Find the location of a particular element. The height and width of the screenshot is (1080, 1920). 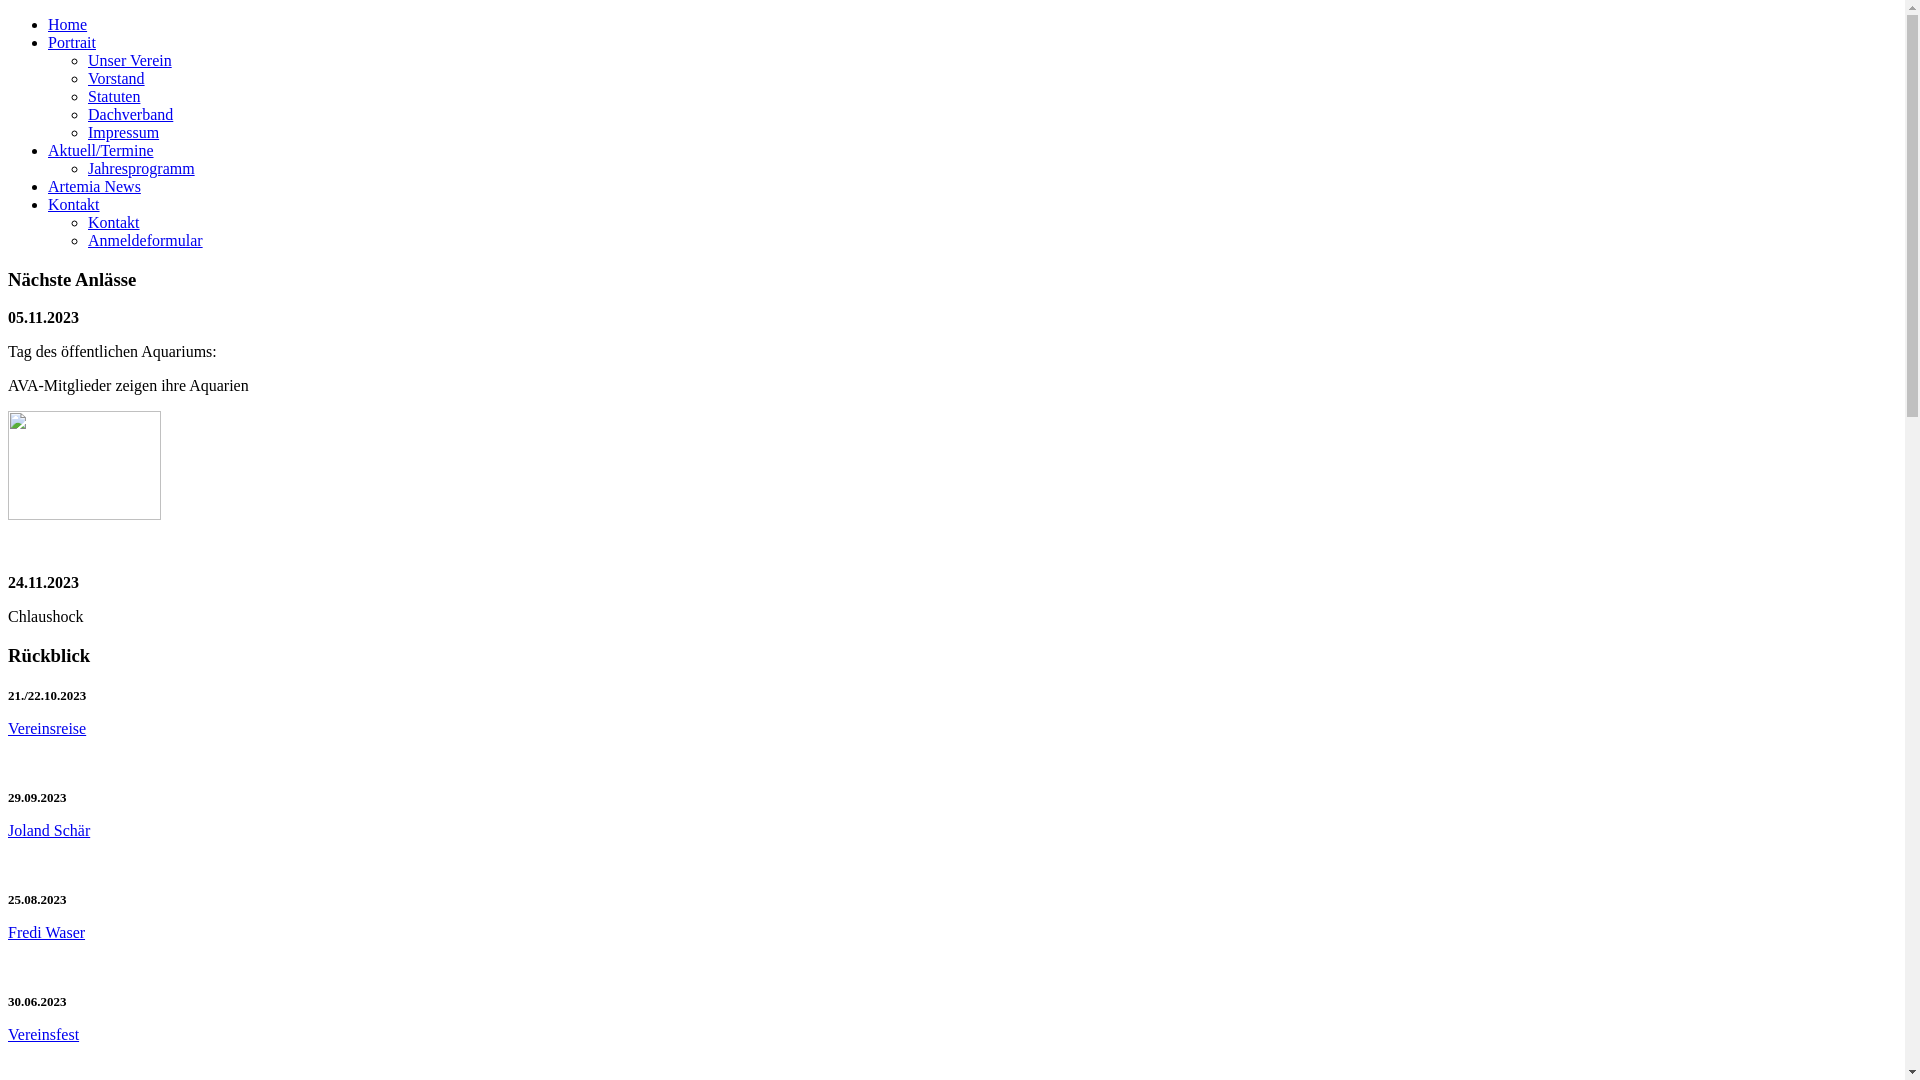

Vereinsreise is located at coordinates (47, 728).